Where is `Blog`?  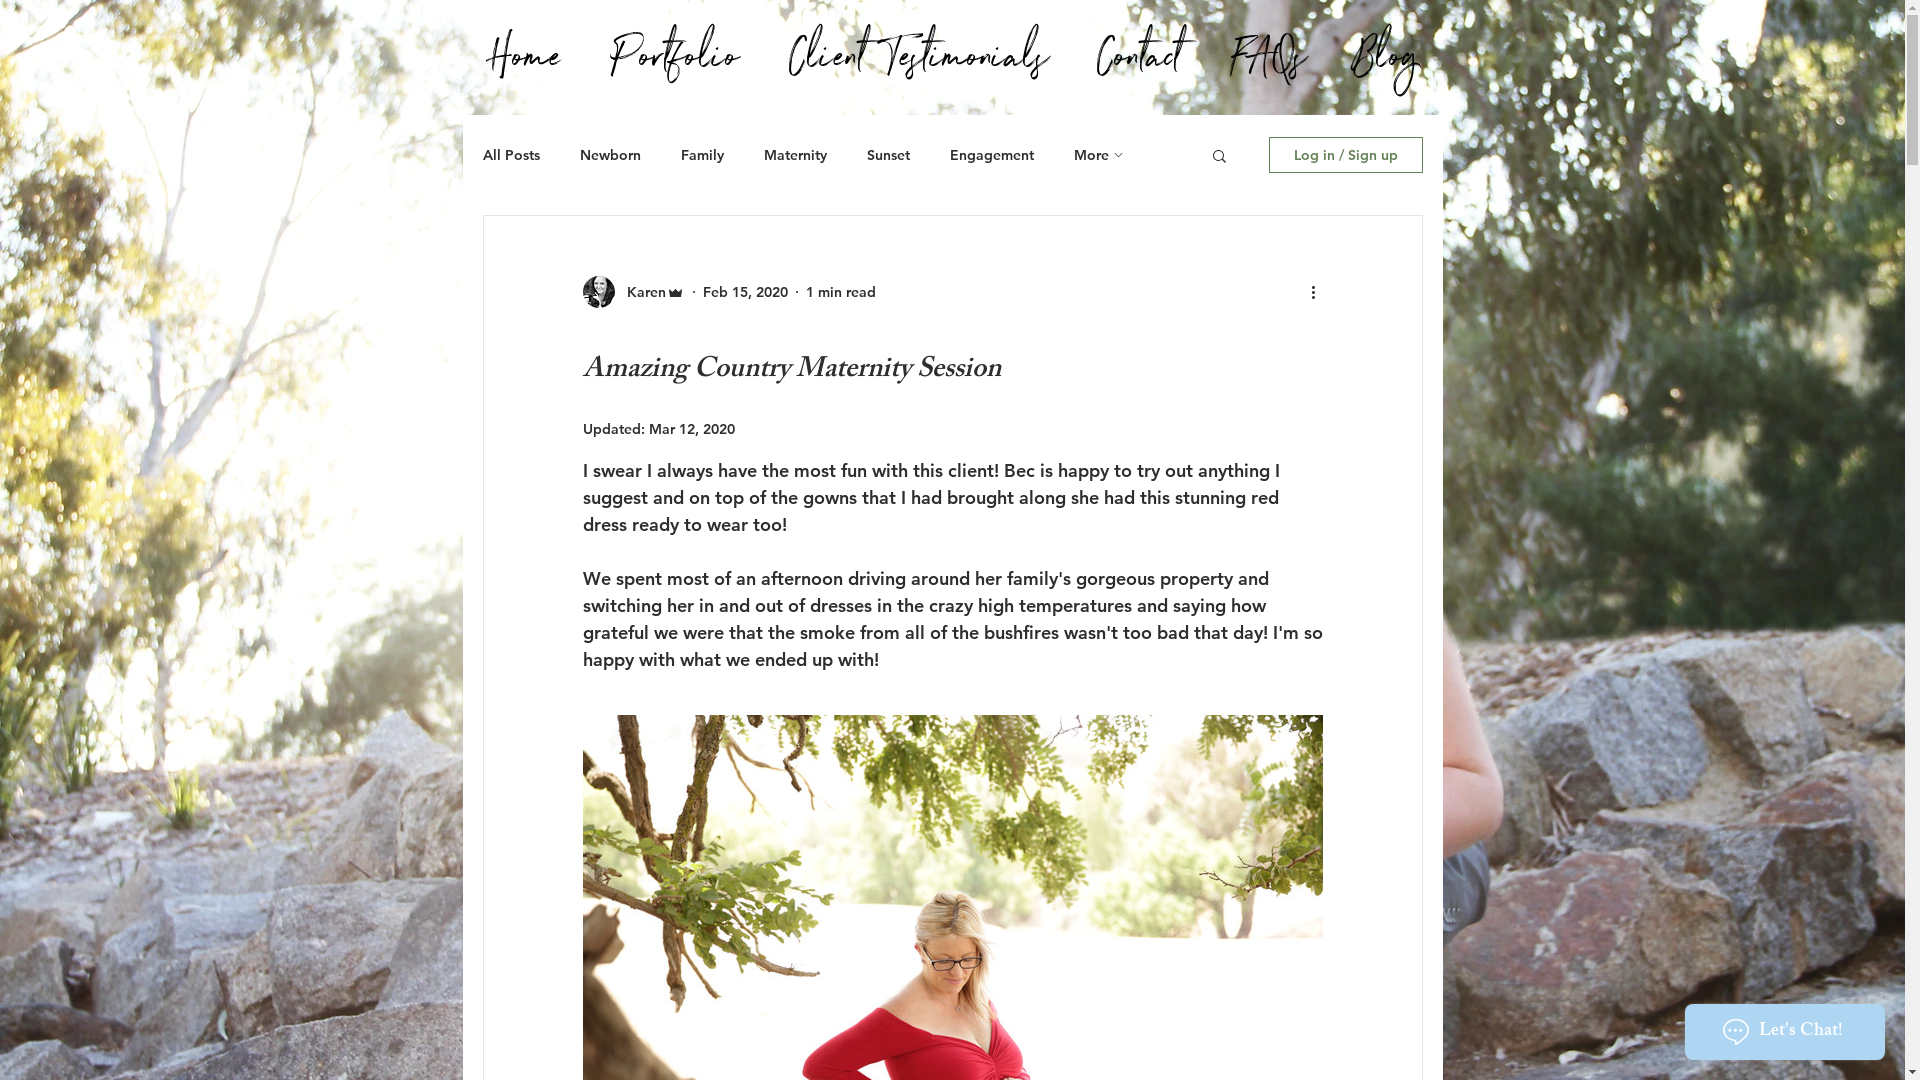 Blog is located at coordinates (1386, 55).